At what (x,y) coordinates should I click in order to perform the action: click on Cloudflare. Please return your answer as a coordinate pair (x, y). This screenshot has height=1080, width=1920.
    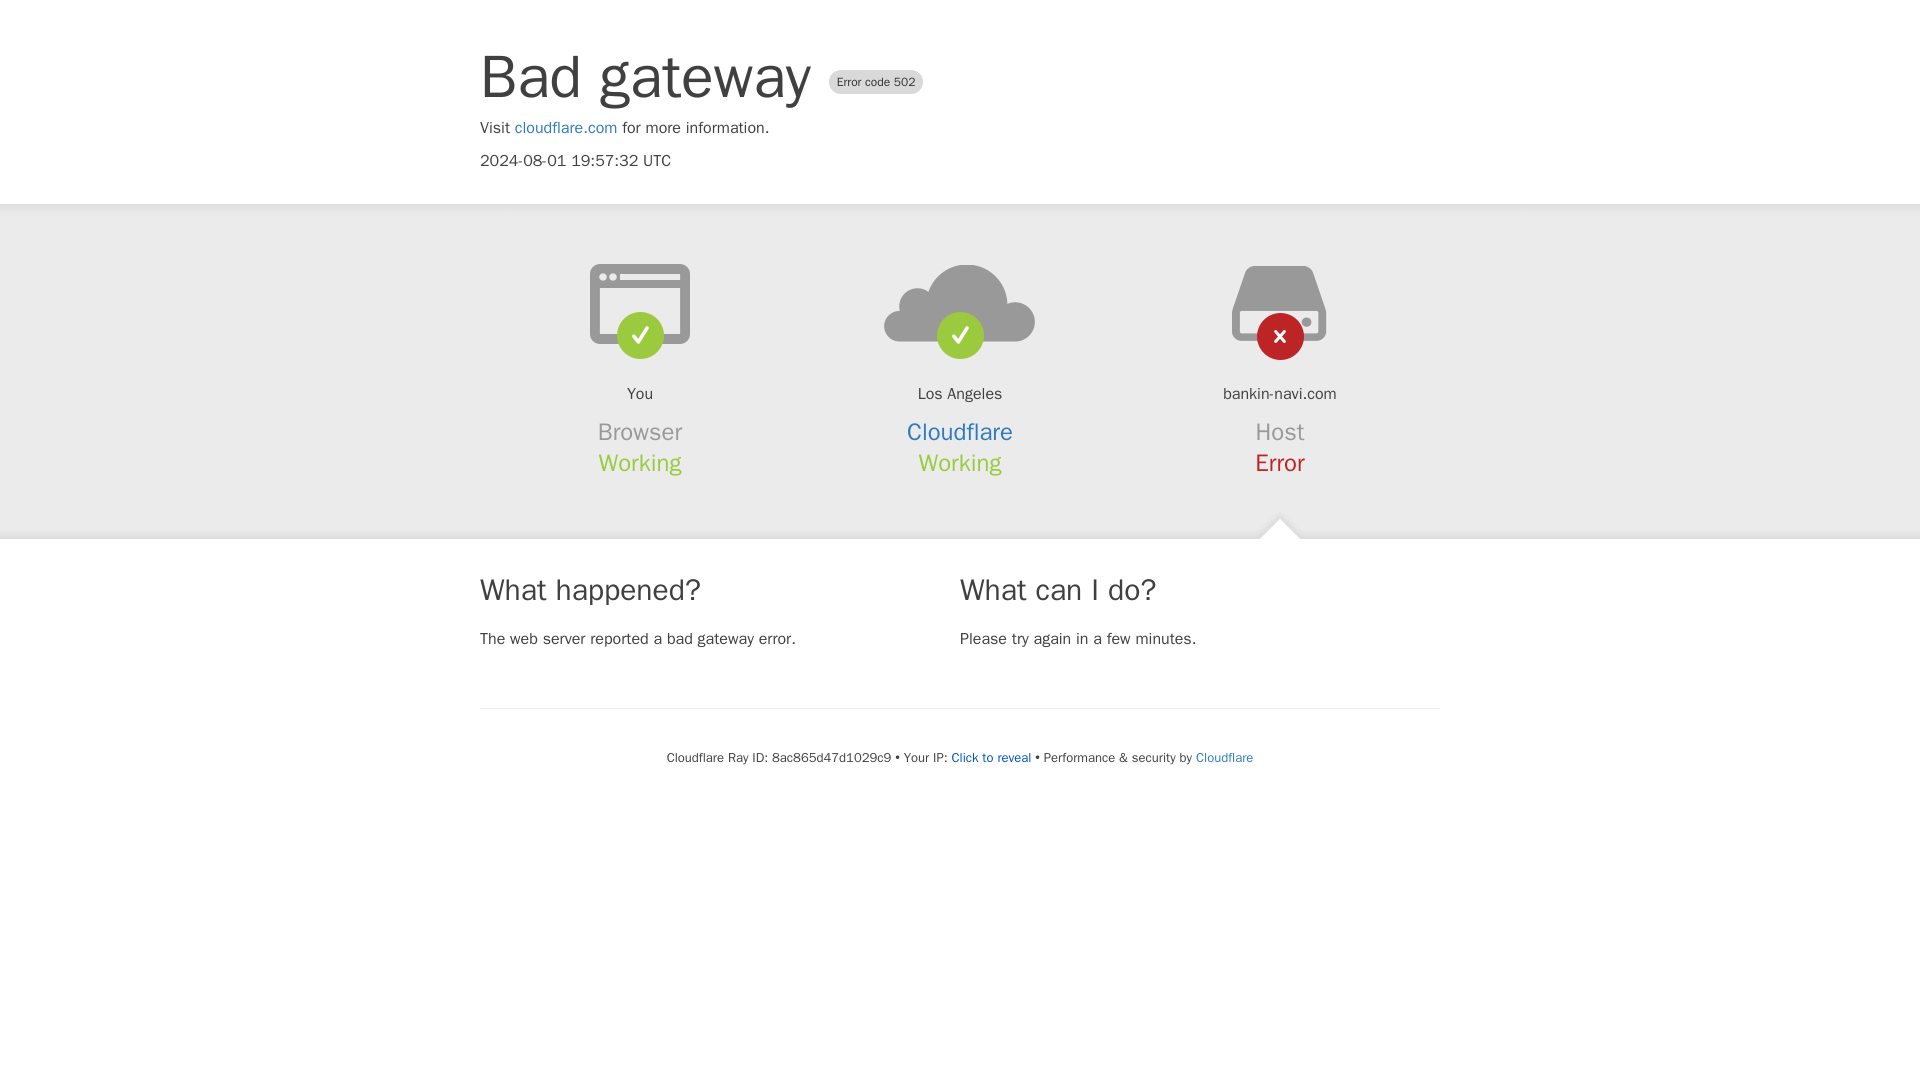
    Looking at the image, I should click on (960, 432).